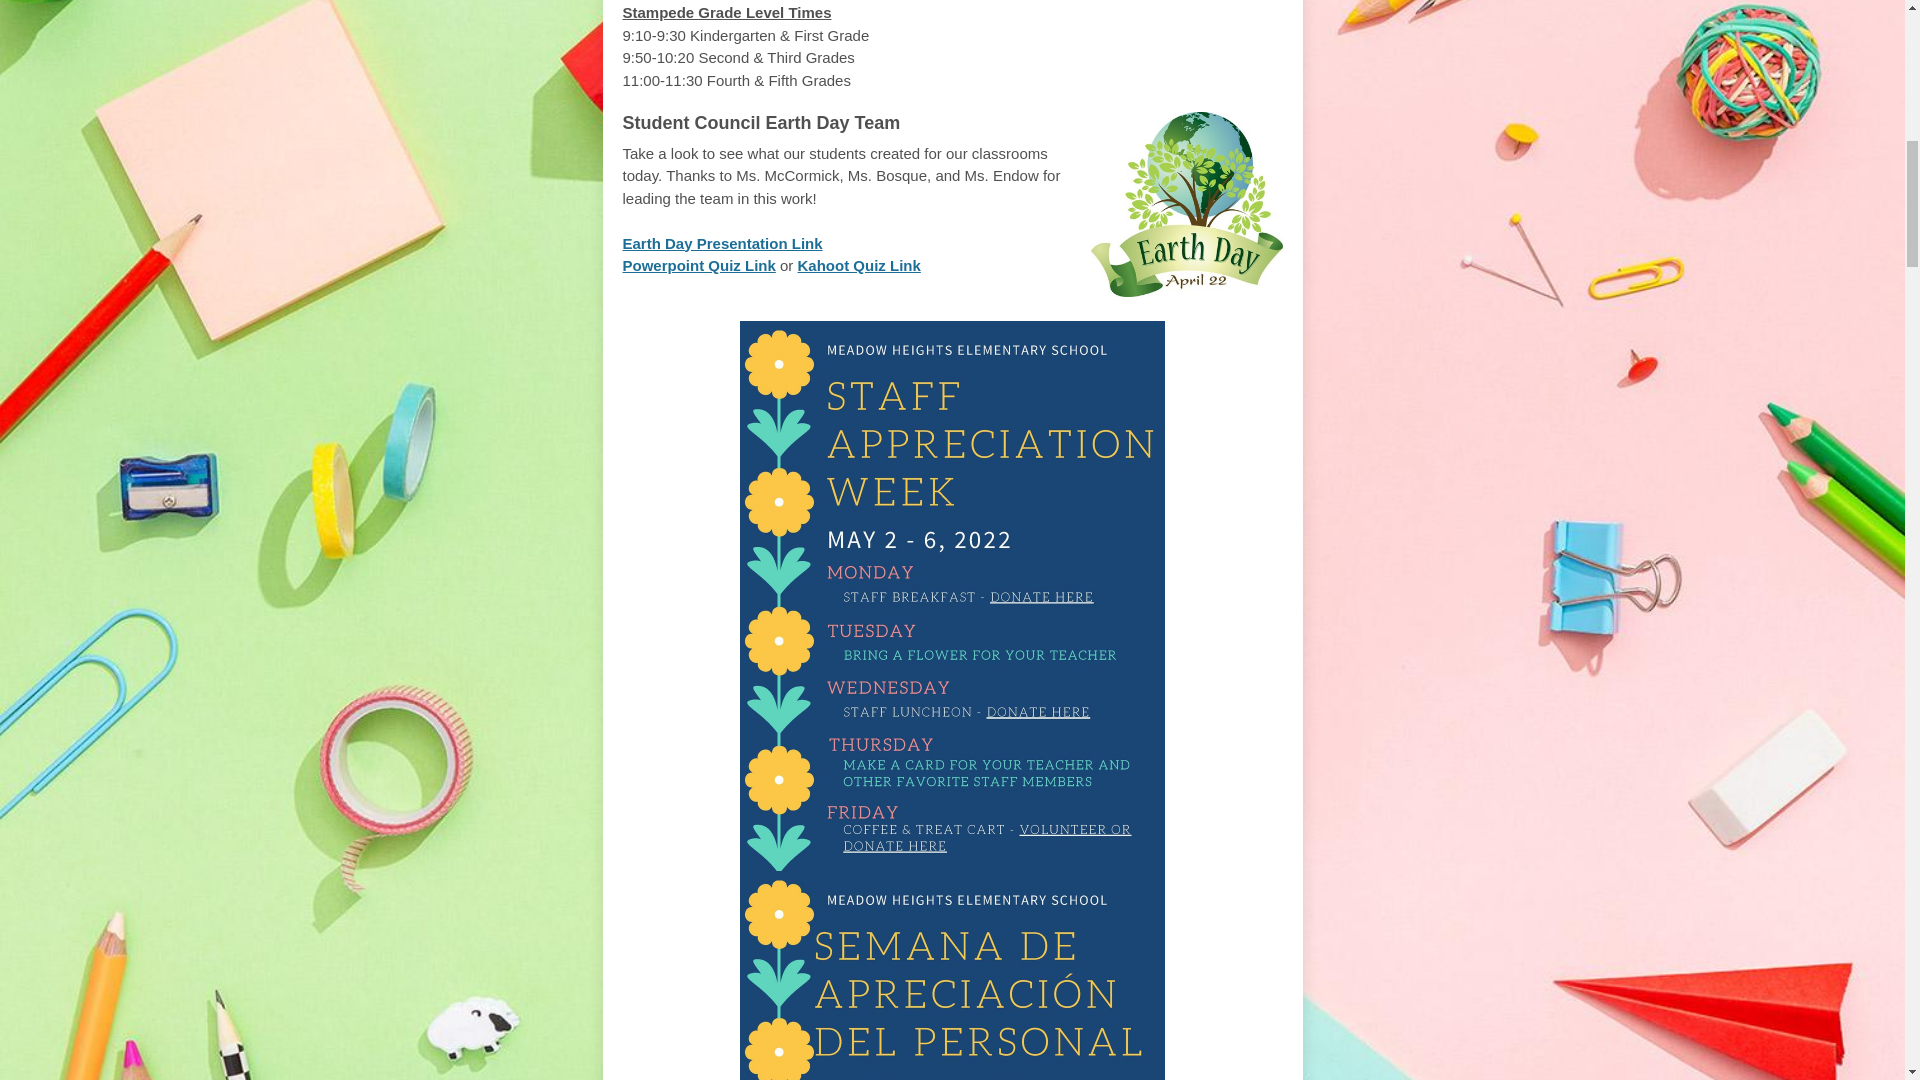 This screenshot has height=1080, width=1920. What do you see at coordinates (698, 266) in the screenshot?
I see `Powerpoint Quiz Link` at bounding box center [698, 266].